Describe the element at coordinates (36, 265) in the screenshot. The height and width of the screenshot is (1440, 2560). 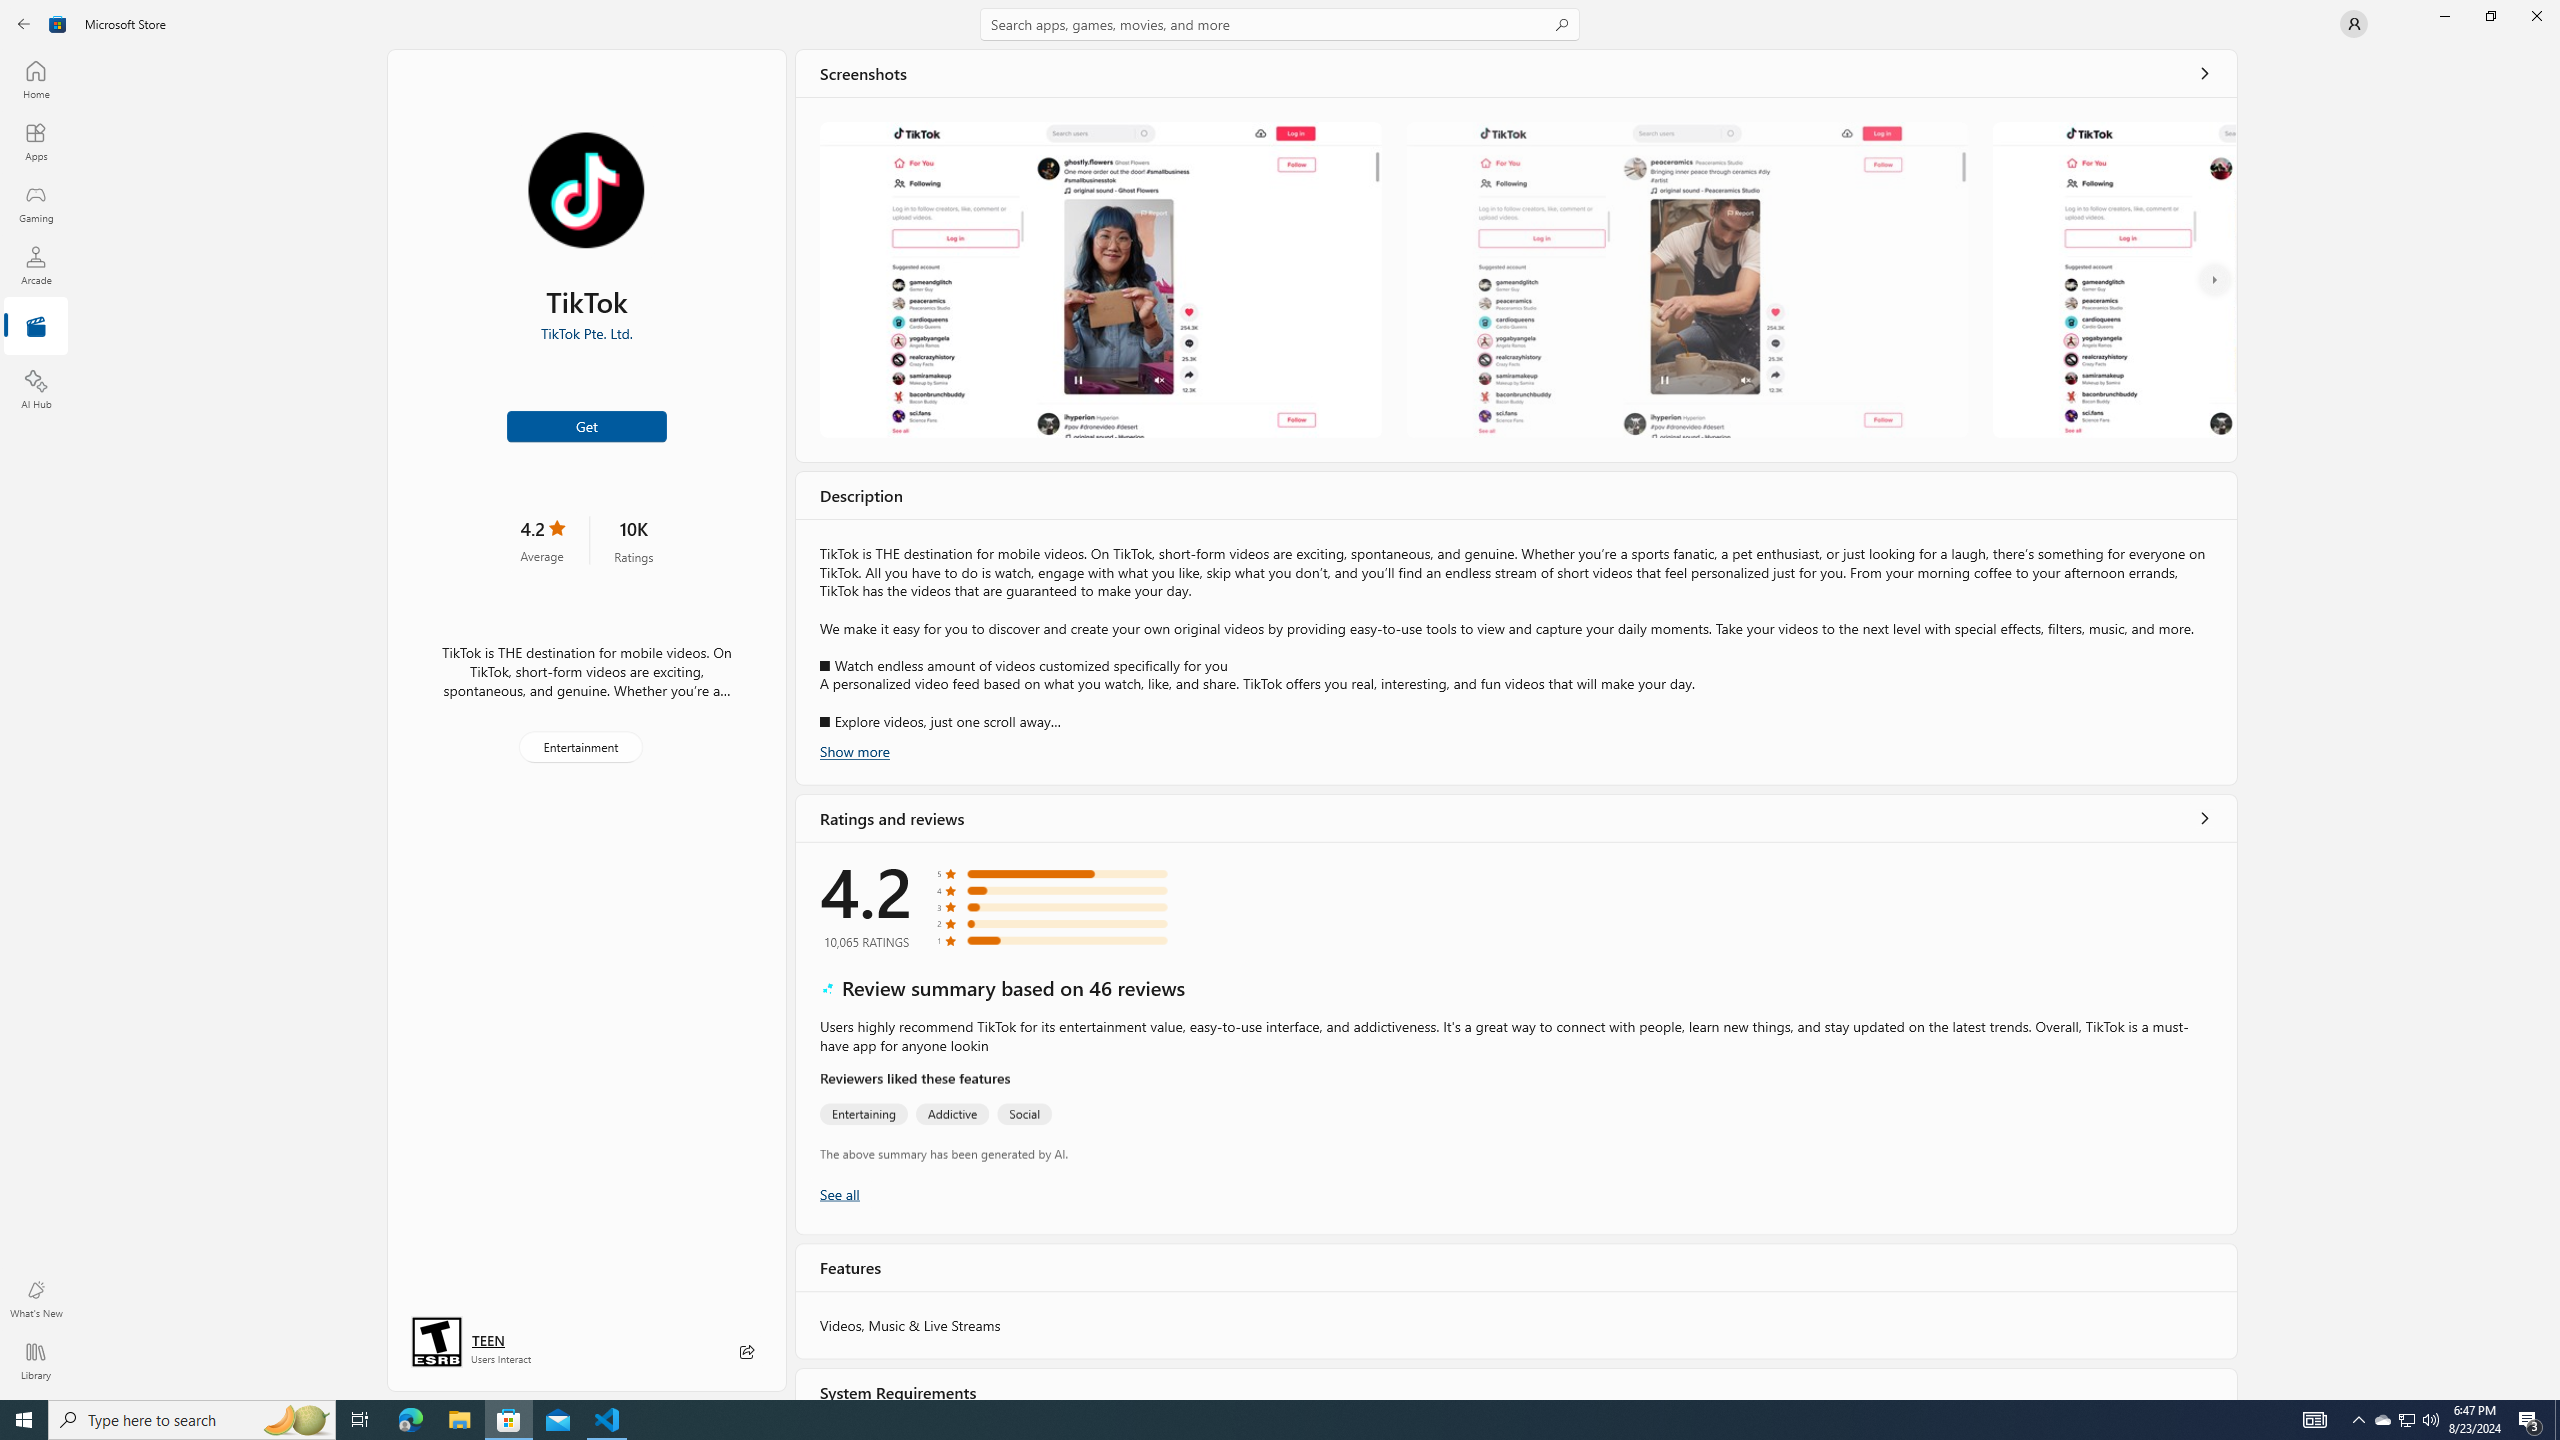
I see `Arcade` at that location.